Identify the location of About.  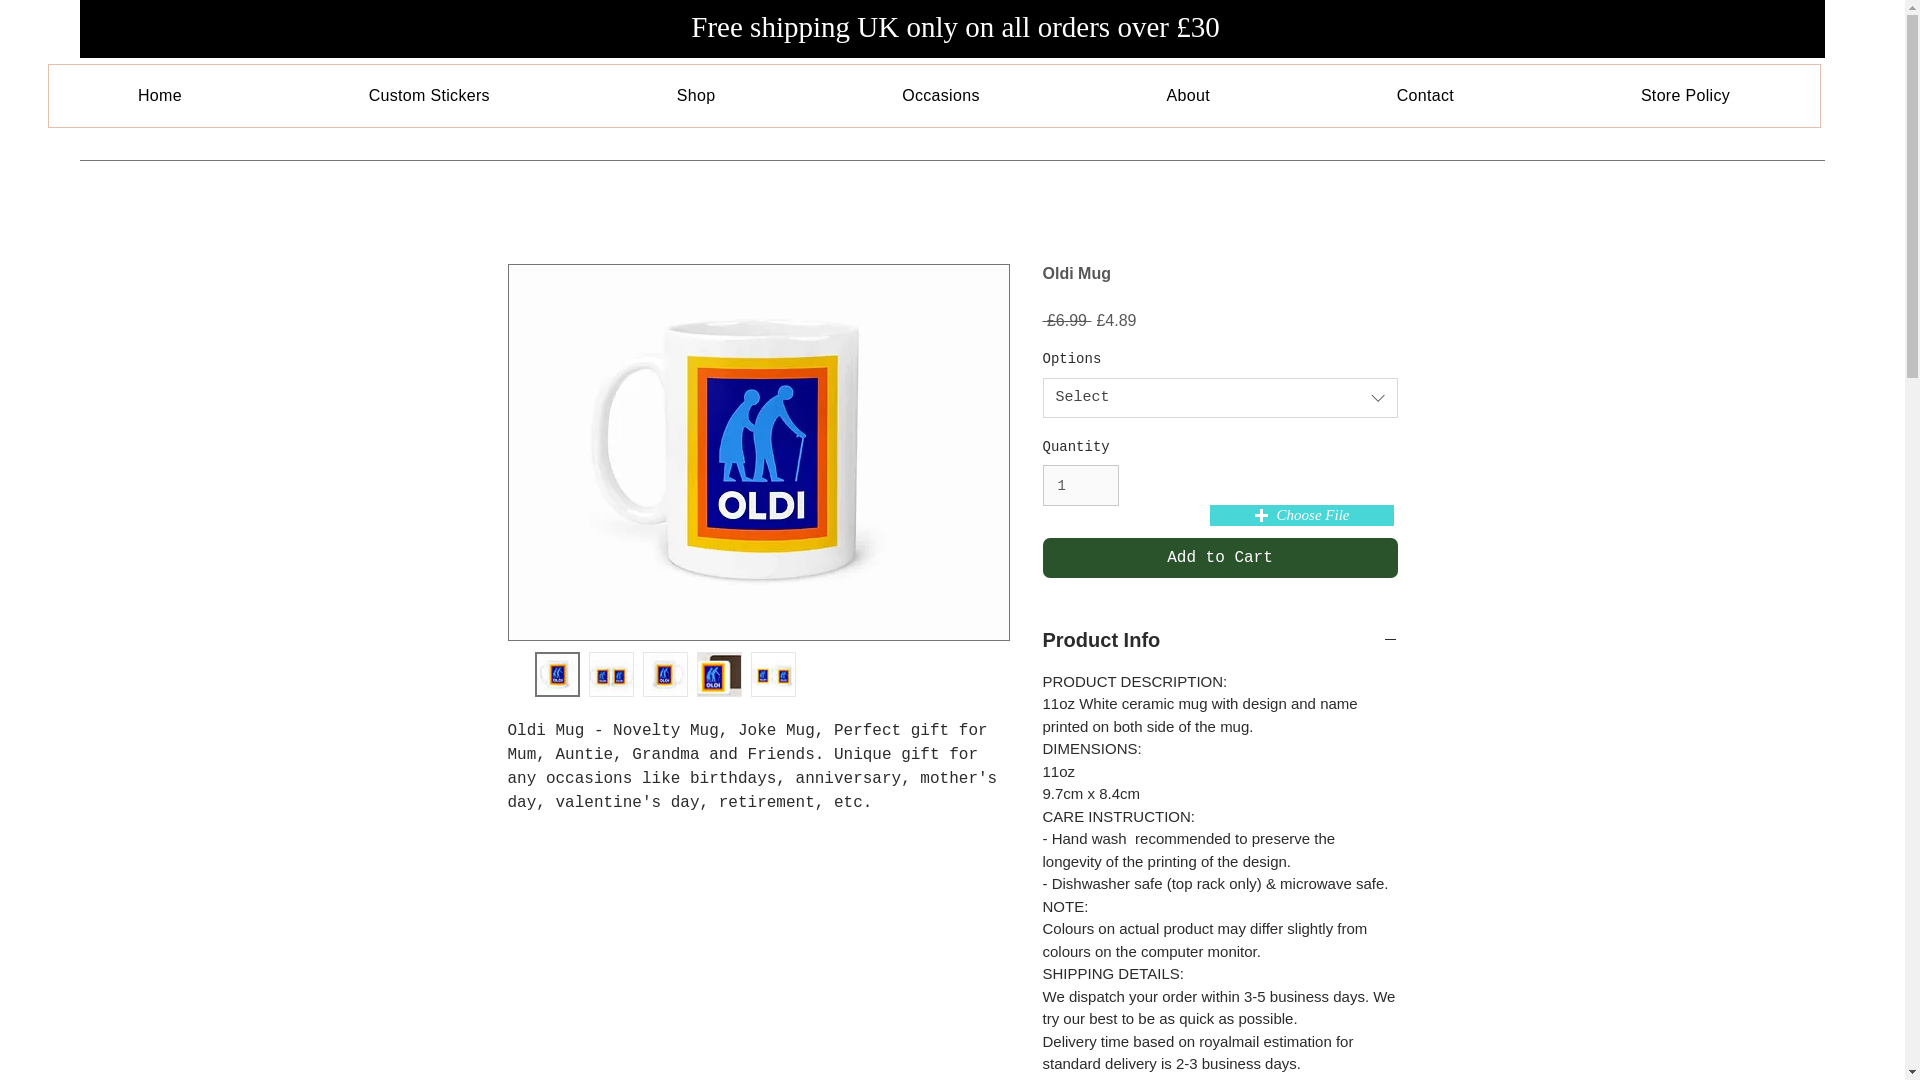
(1188, 96).